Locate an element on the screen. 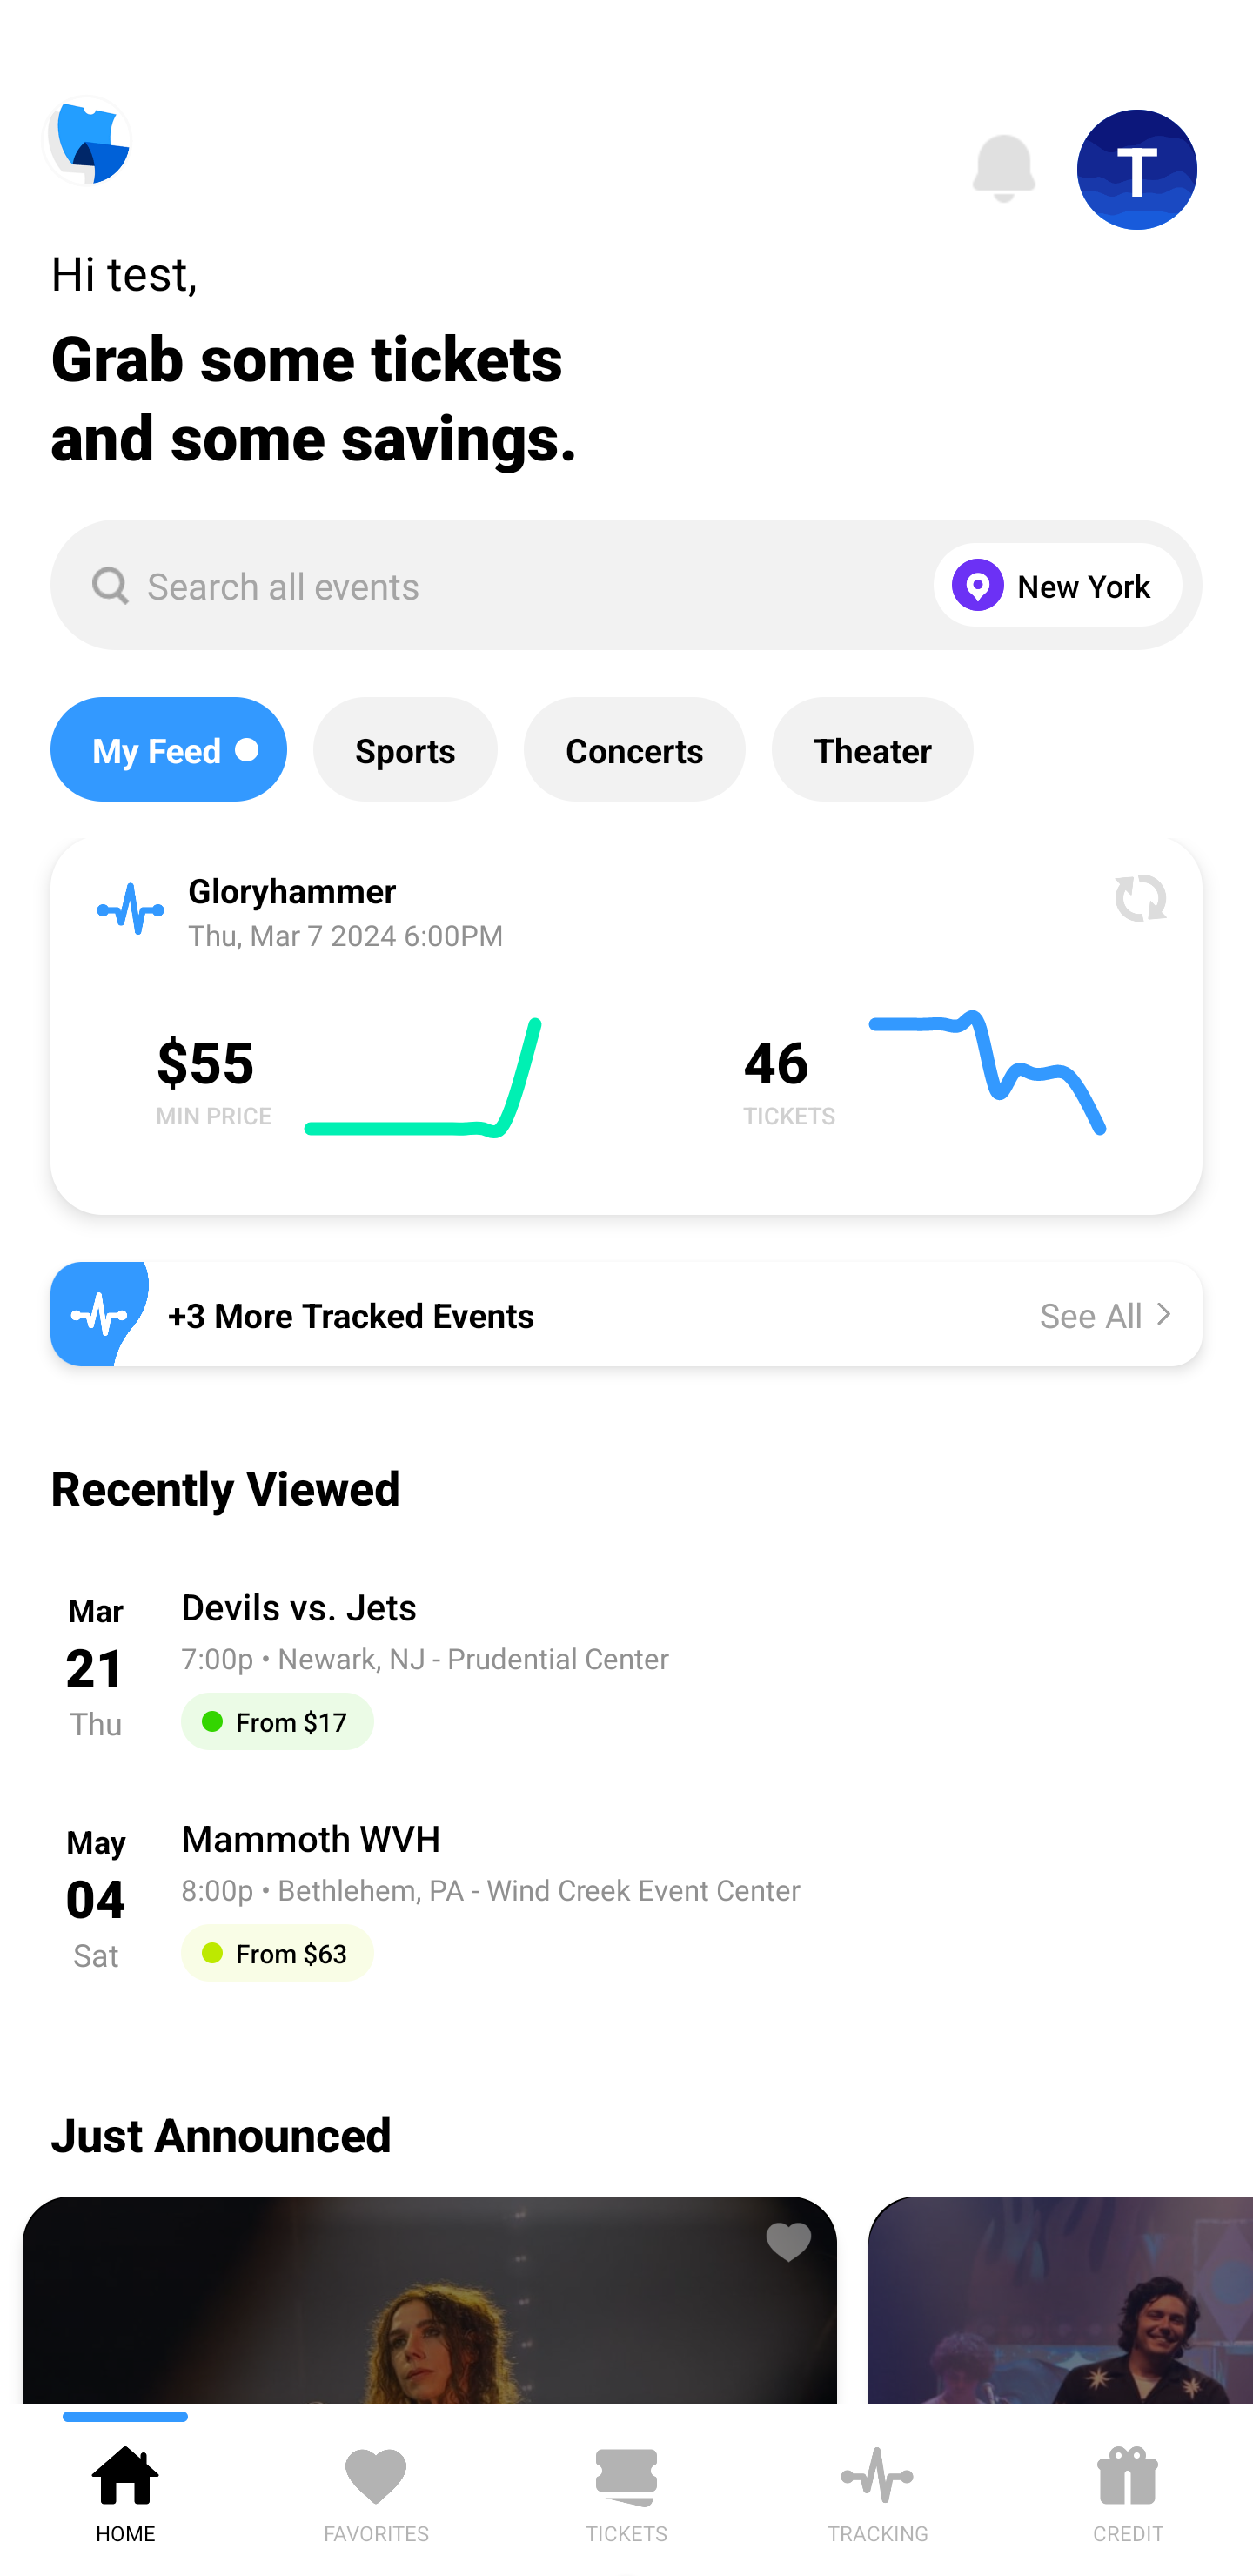 This screenshot has width=1253, height=2576. New York is located at coordinates (1051, 585).